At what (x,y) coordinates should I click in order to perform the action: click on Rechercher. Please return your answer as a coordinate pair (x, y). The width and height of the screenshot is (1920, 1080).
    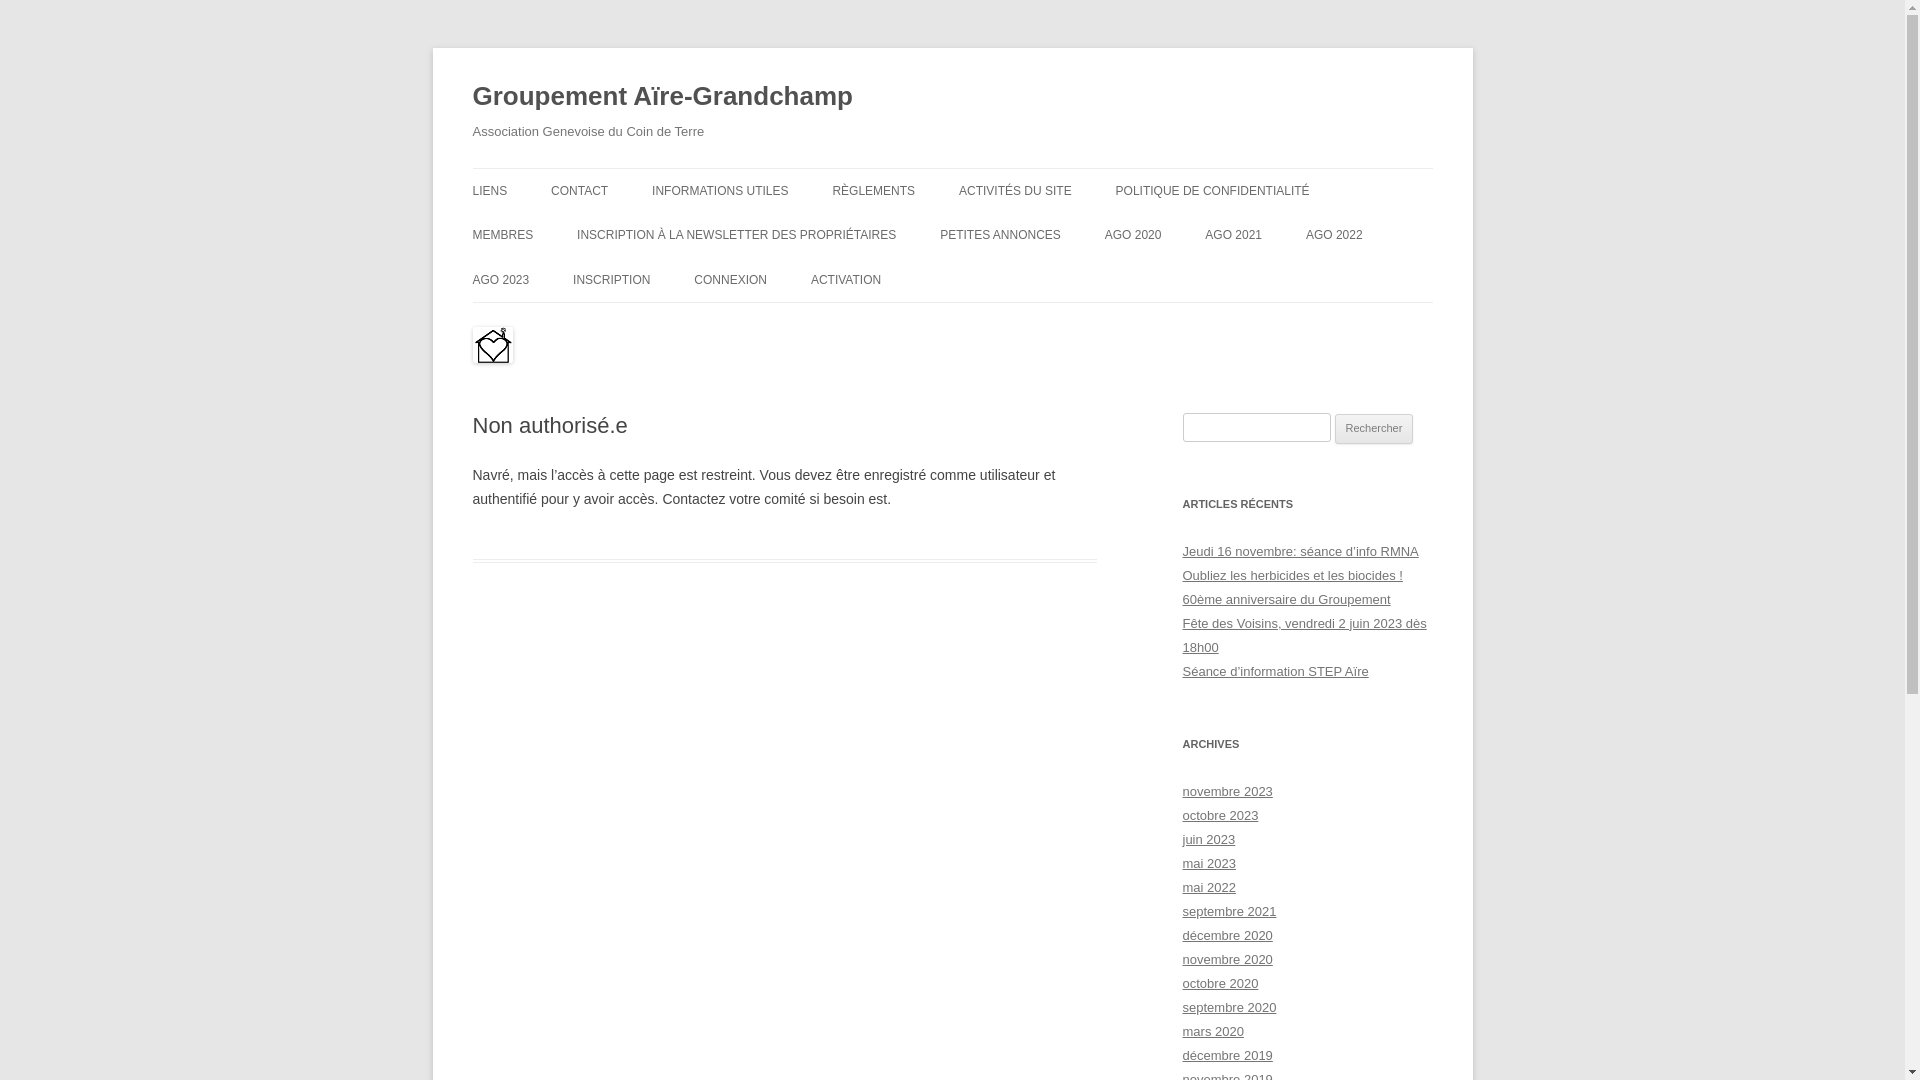
    Looking at the image, I should click on (1374, 429).